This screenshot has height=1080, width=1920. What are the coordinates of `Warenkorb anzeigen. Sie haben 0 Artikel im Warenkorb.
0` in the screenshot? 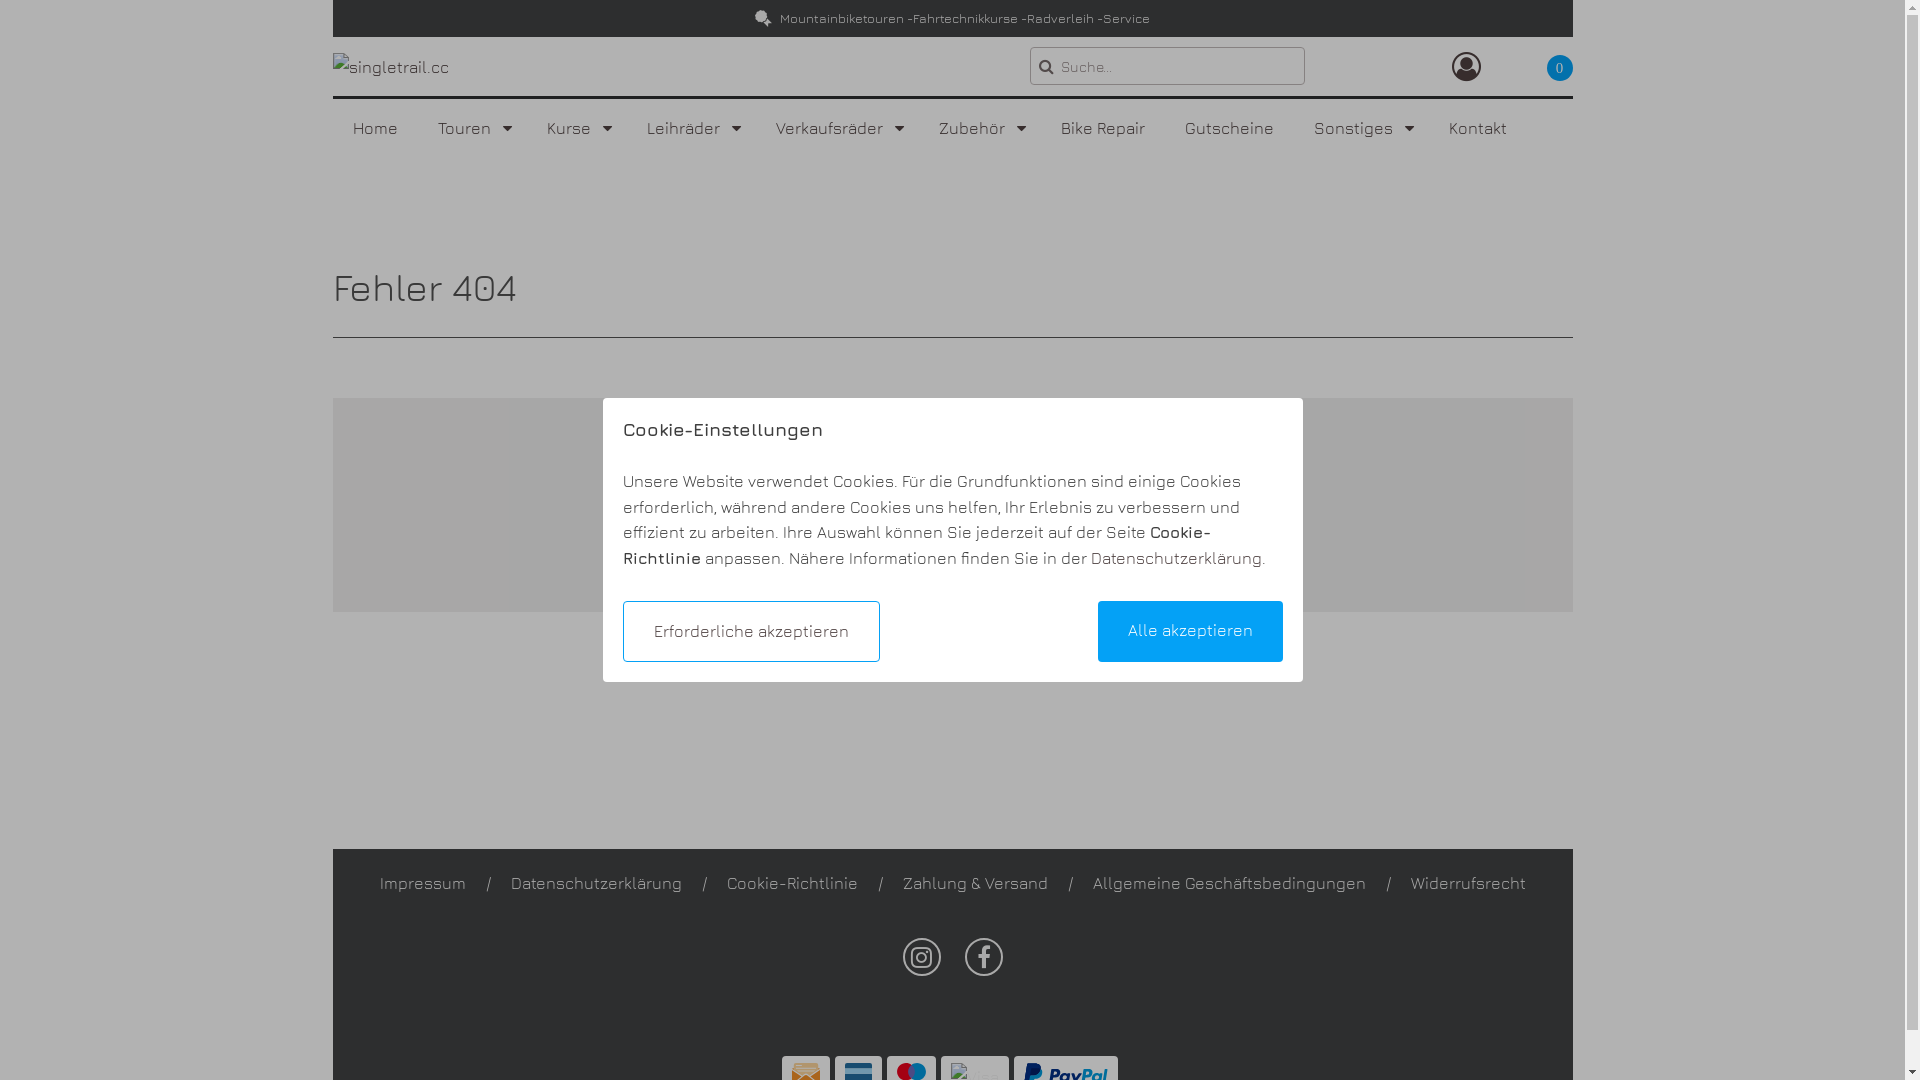 It's located at (1541, 66).